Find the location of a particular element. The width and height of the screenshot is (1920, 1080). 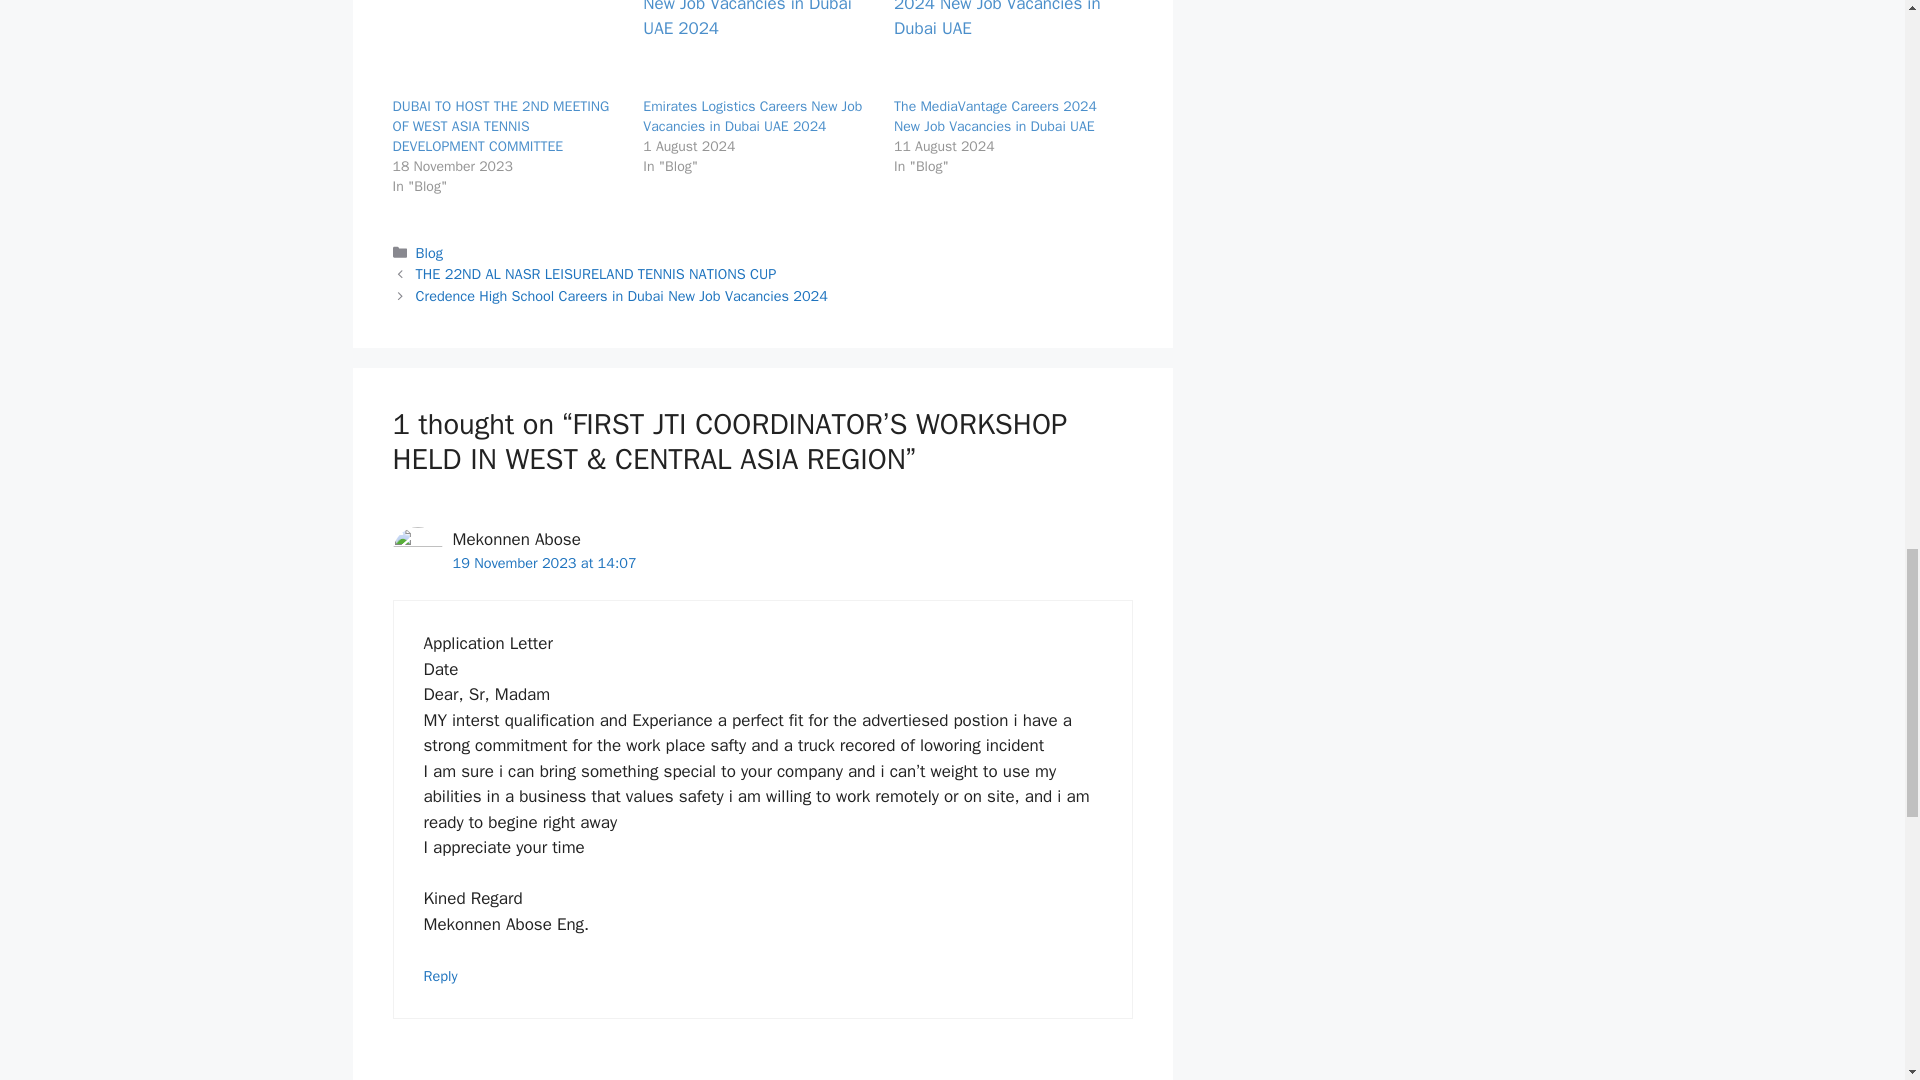

The MediaVantage Careers 2024 New Job Vacancies in Dubai UAE is located at coordinates (1010, 48).